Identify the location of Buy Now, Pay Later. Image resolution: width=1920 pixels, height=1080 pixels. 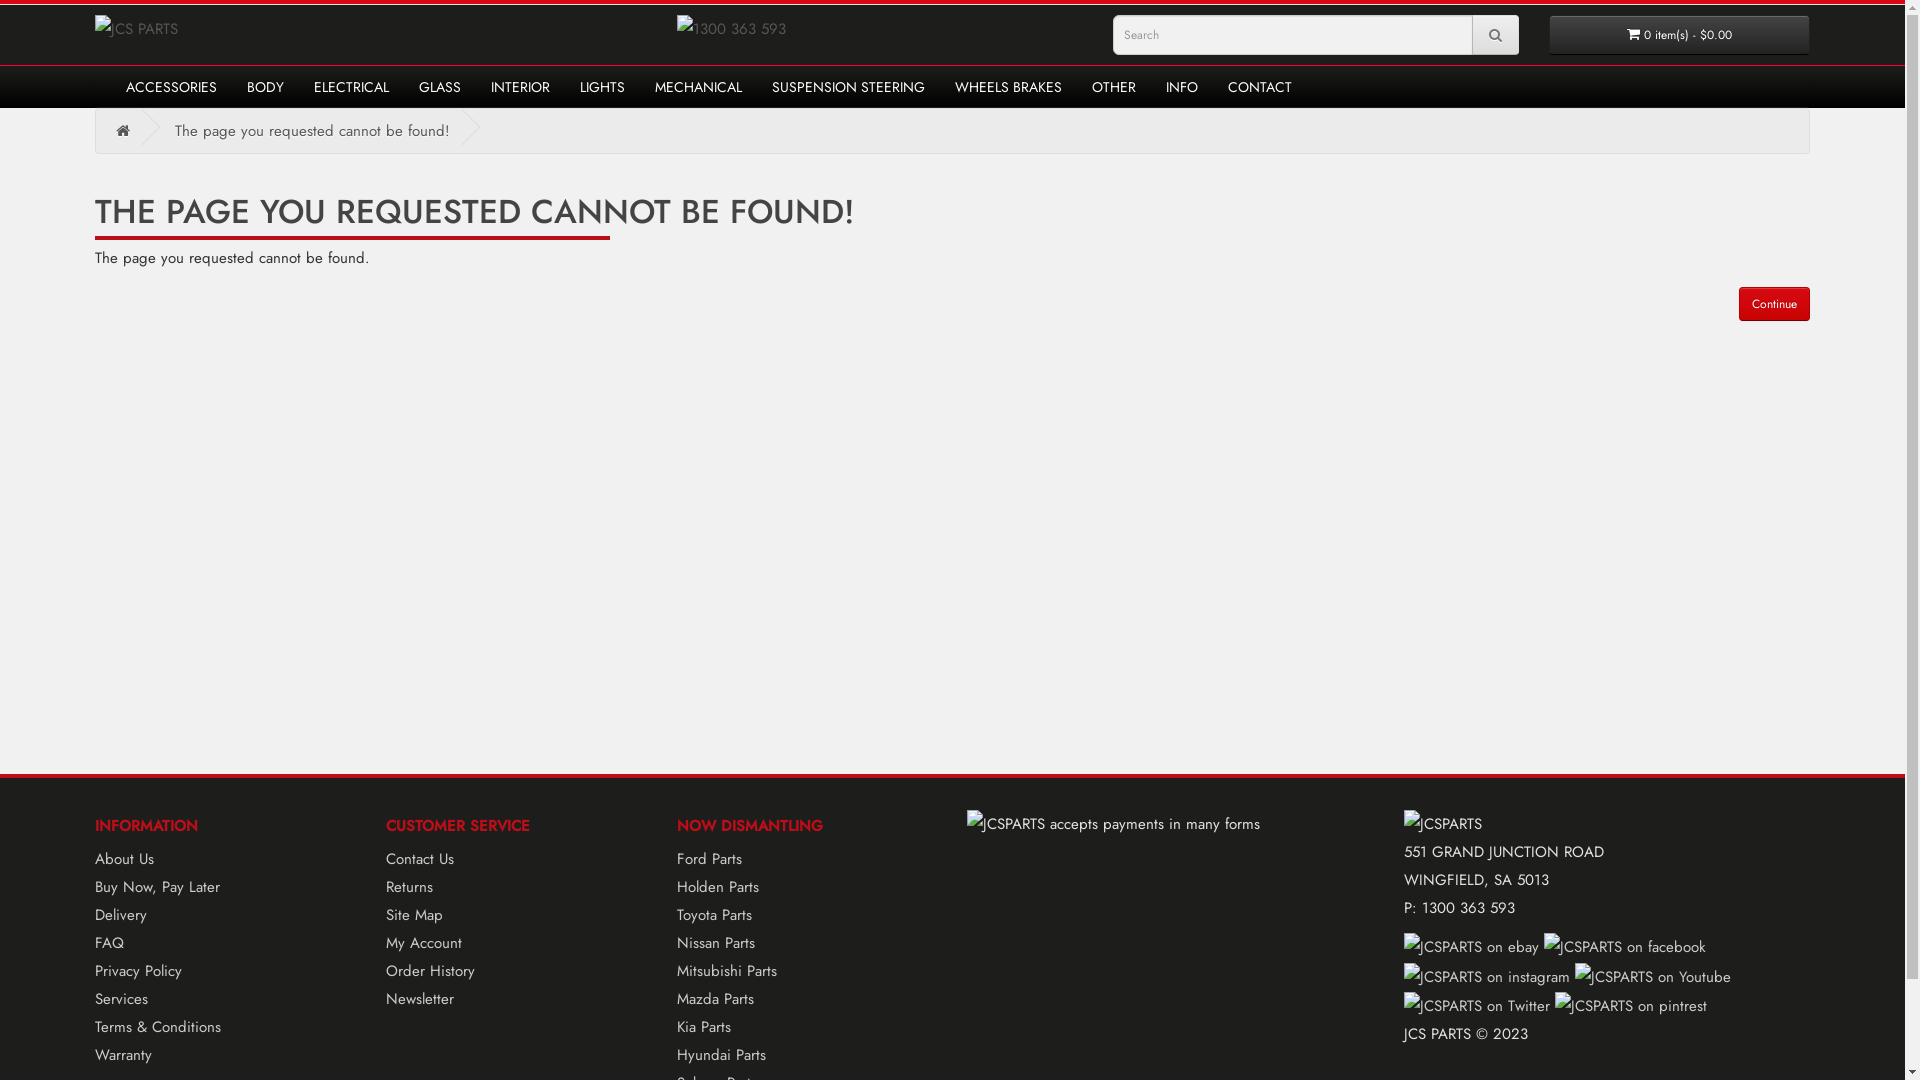
(158, 887).